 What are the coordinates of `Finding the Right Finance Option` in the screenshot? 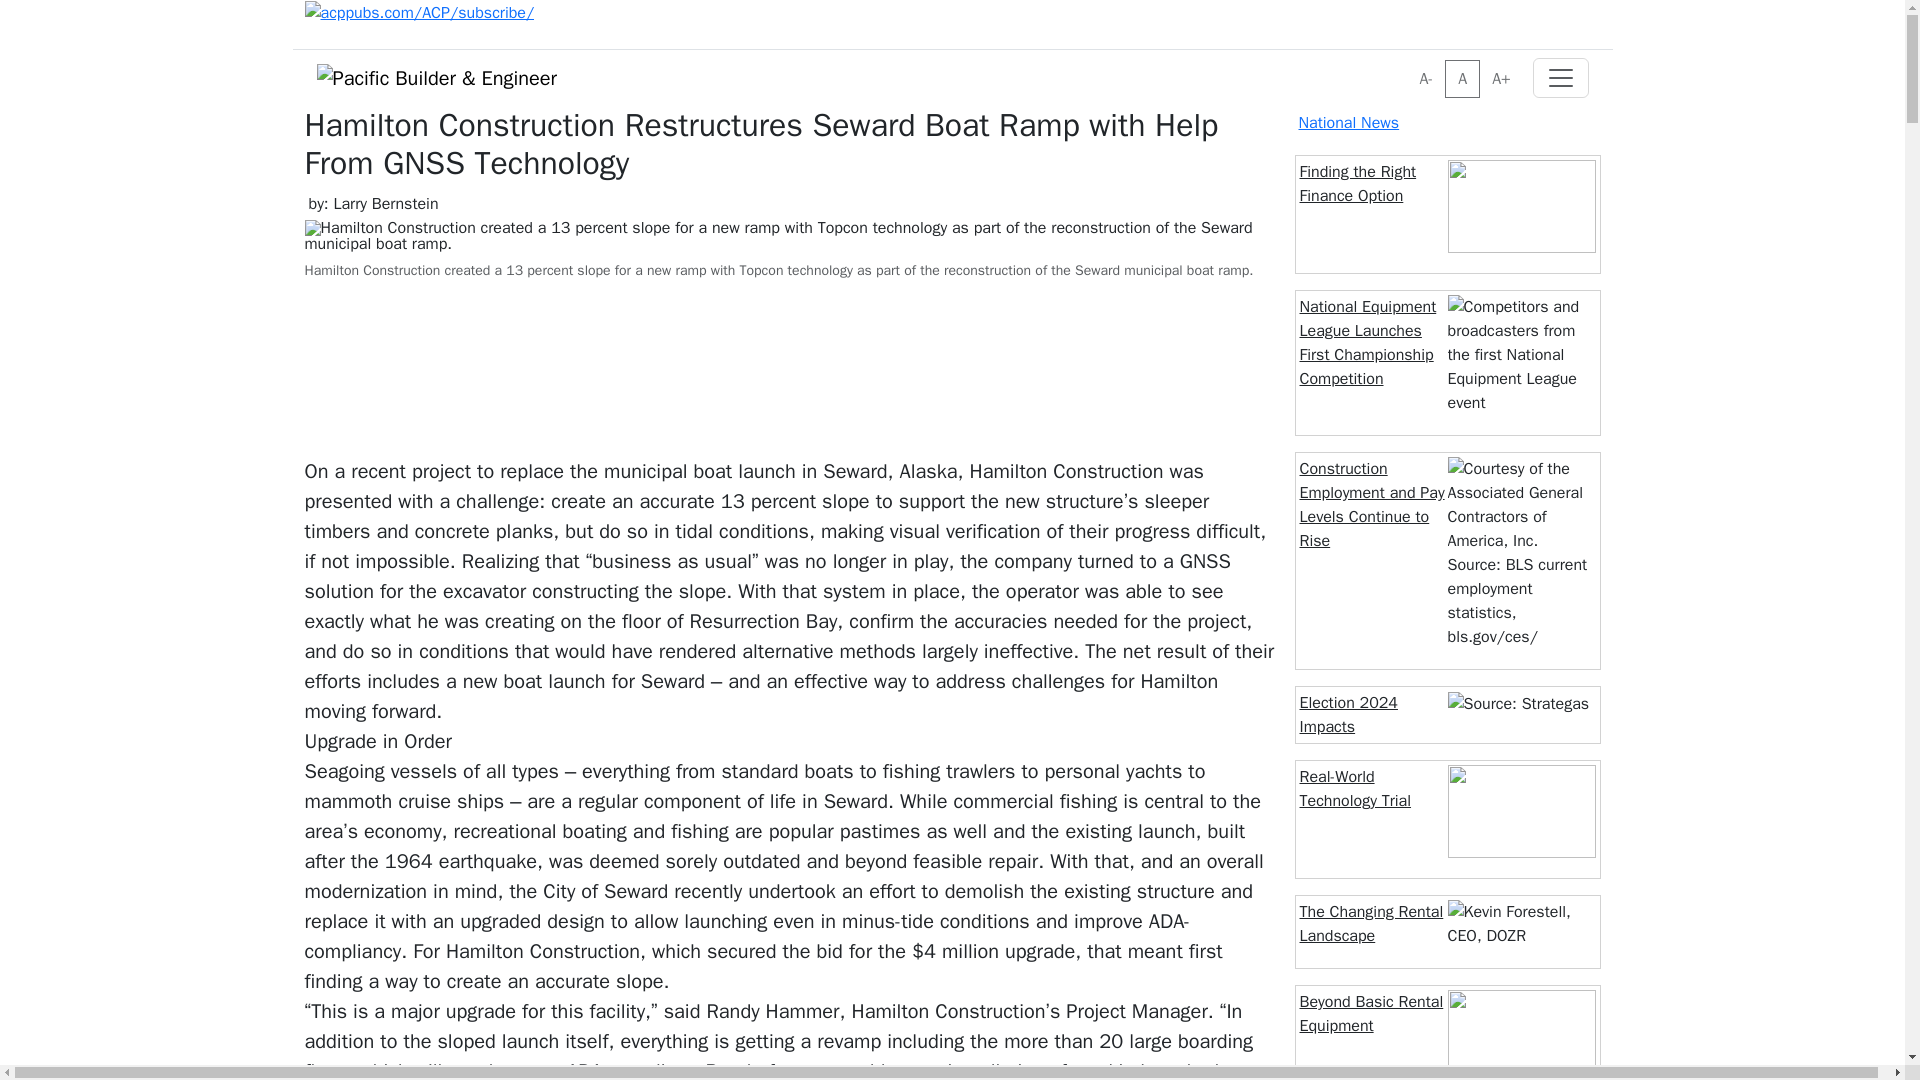 It's located at (1358, 184).